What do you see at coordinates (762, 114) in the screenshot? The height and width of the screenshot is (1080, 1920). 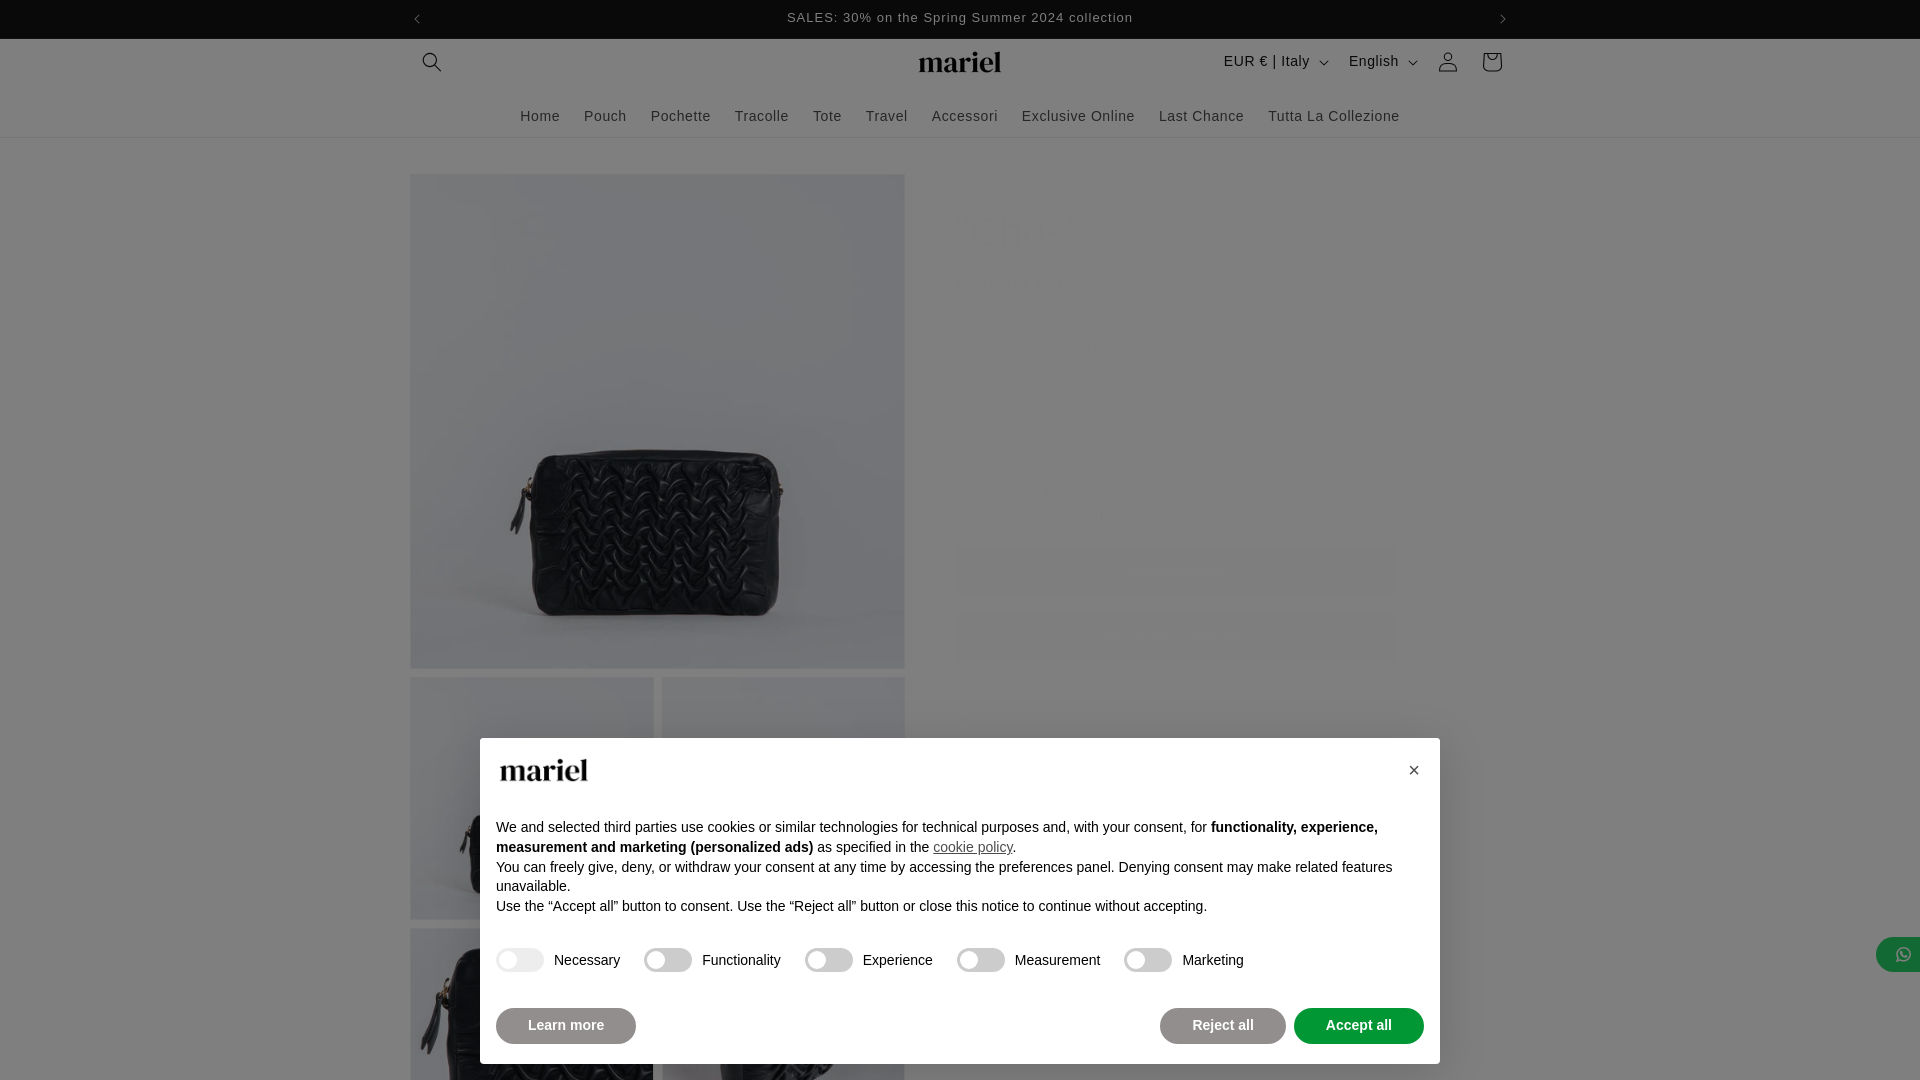 I see `Tracolle` at bounding box center [762, 114].